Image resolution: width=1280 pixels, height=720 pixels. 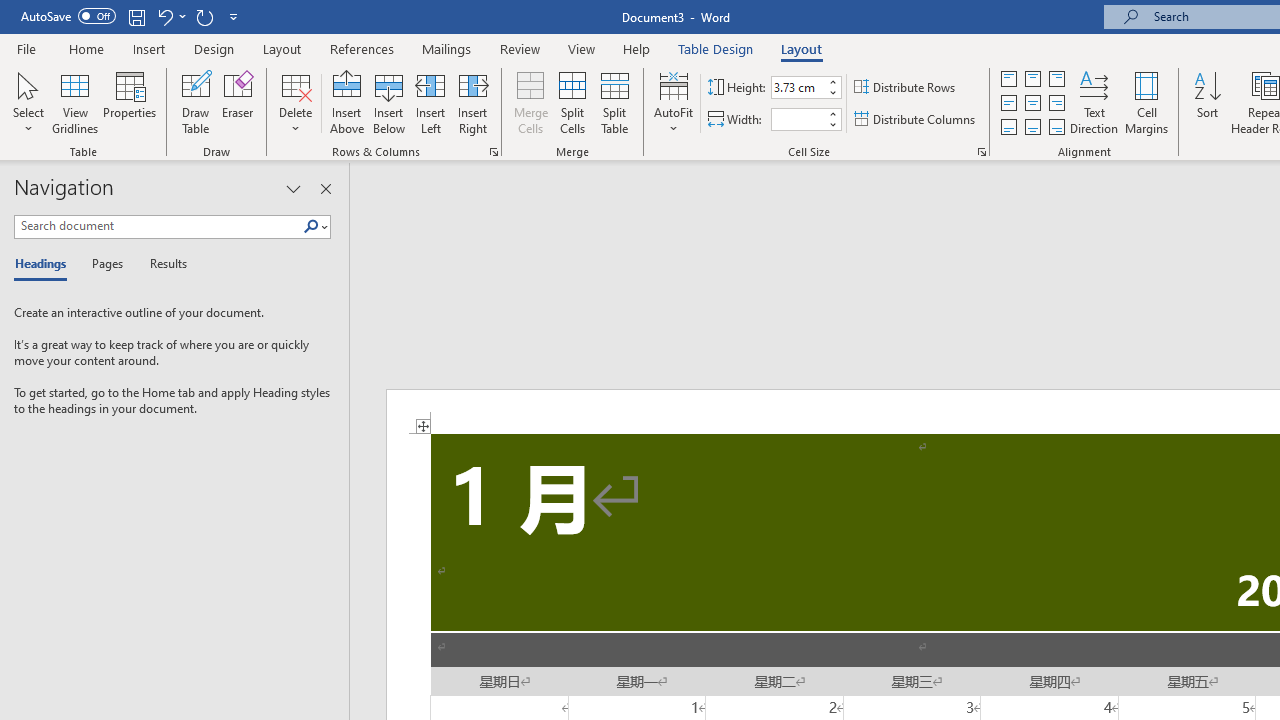 I want to click on Distribute Columns, so click(x=916, y=120).